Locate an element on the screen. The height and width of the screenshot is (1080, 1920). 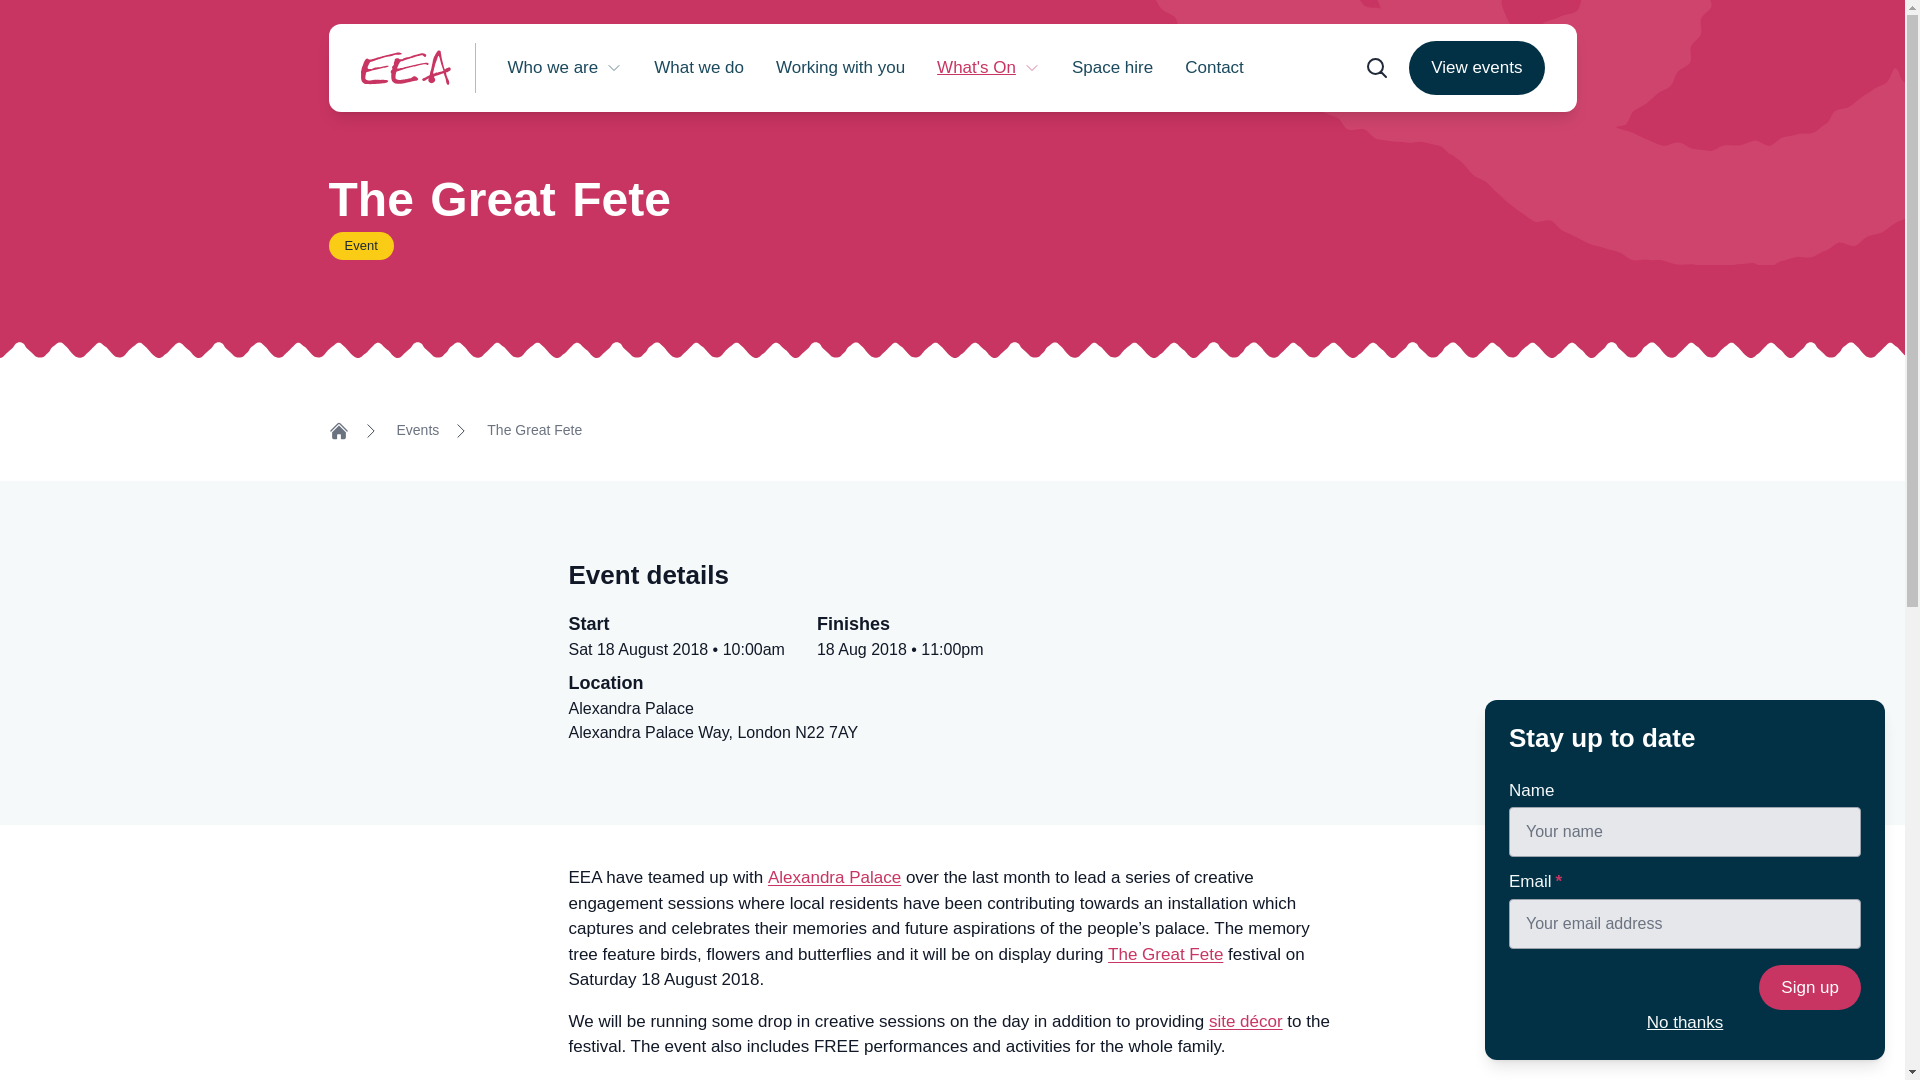
Events is located at coordinates (417, 430).